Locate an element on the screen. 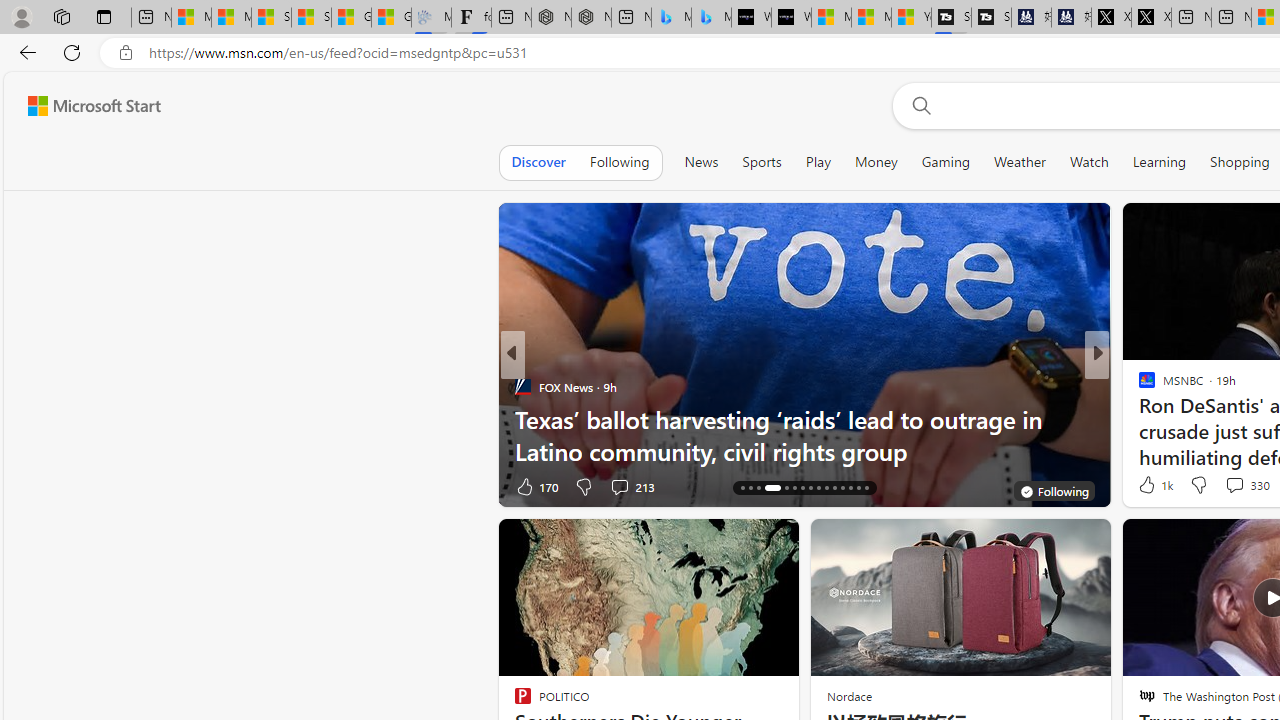 The image size is (1280, 720). View comments 1 Comment is located at coordinates (1234, 486).